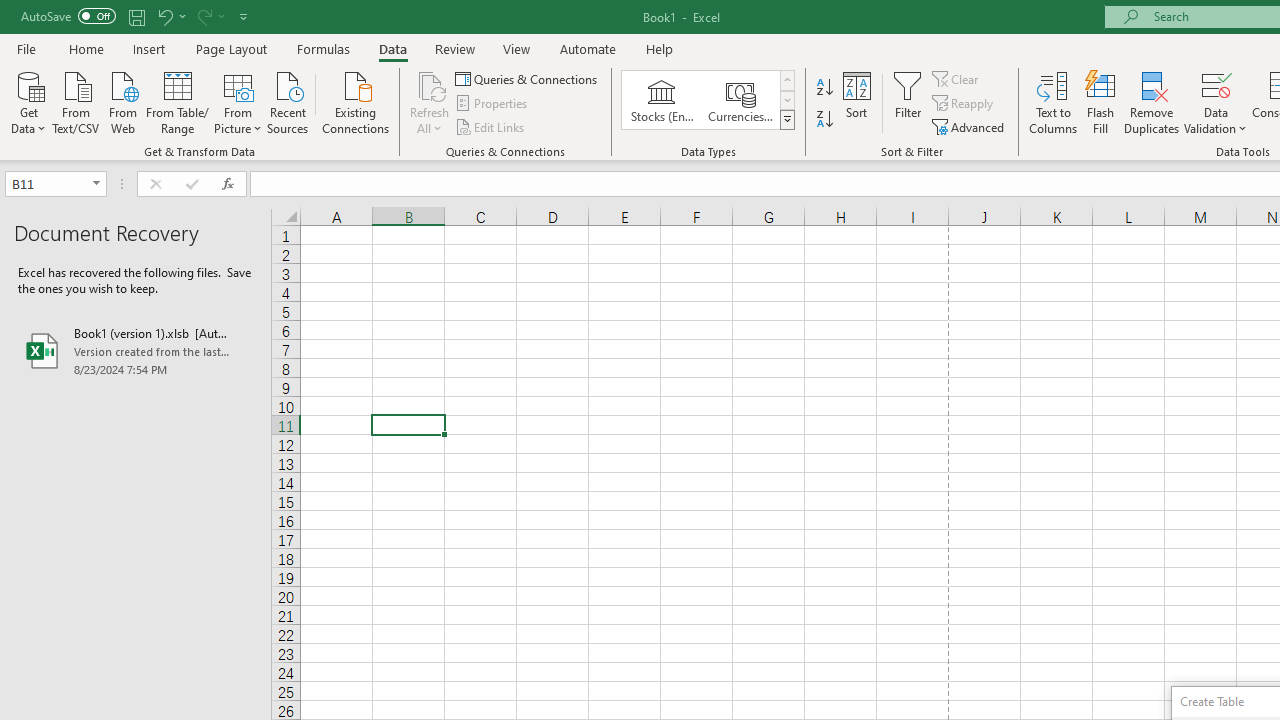 This screenshot has width=1280, height=720. I want to click on AutoSave, so click(68, 16).